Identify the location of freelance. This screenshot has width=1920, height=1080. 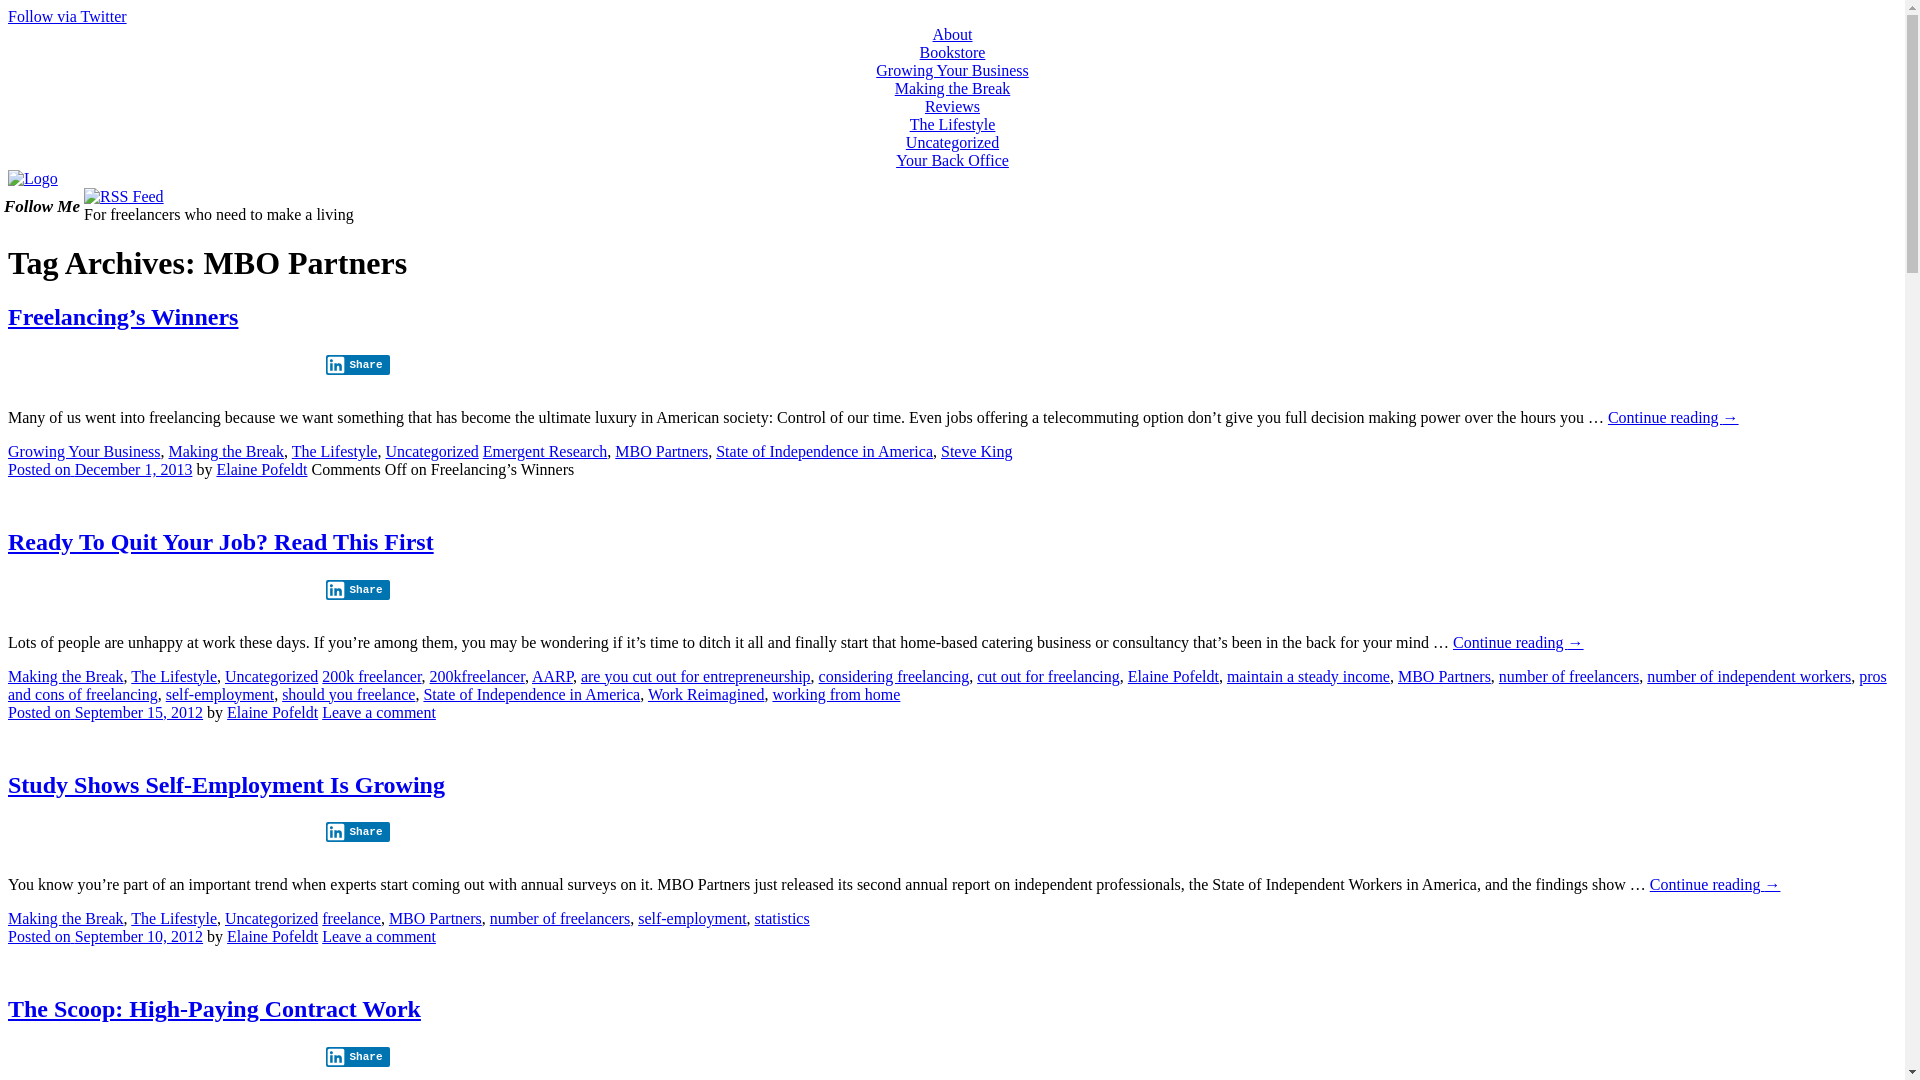
(352, 918).